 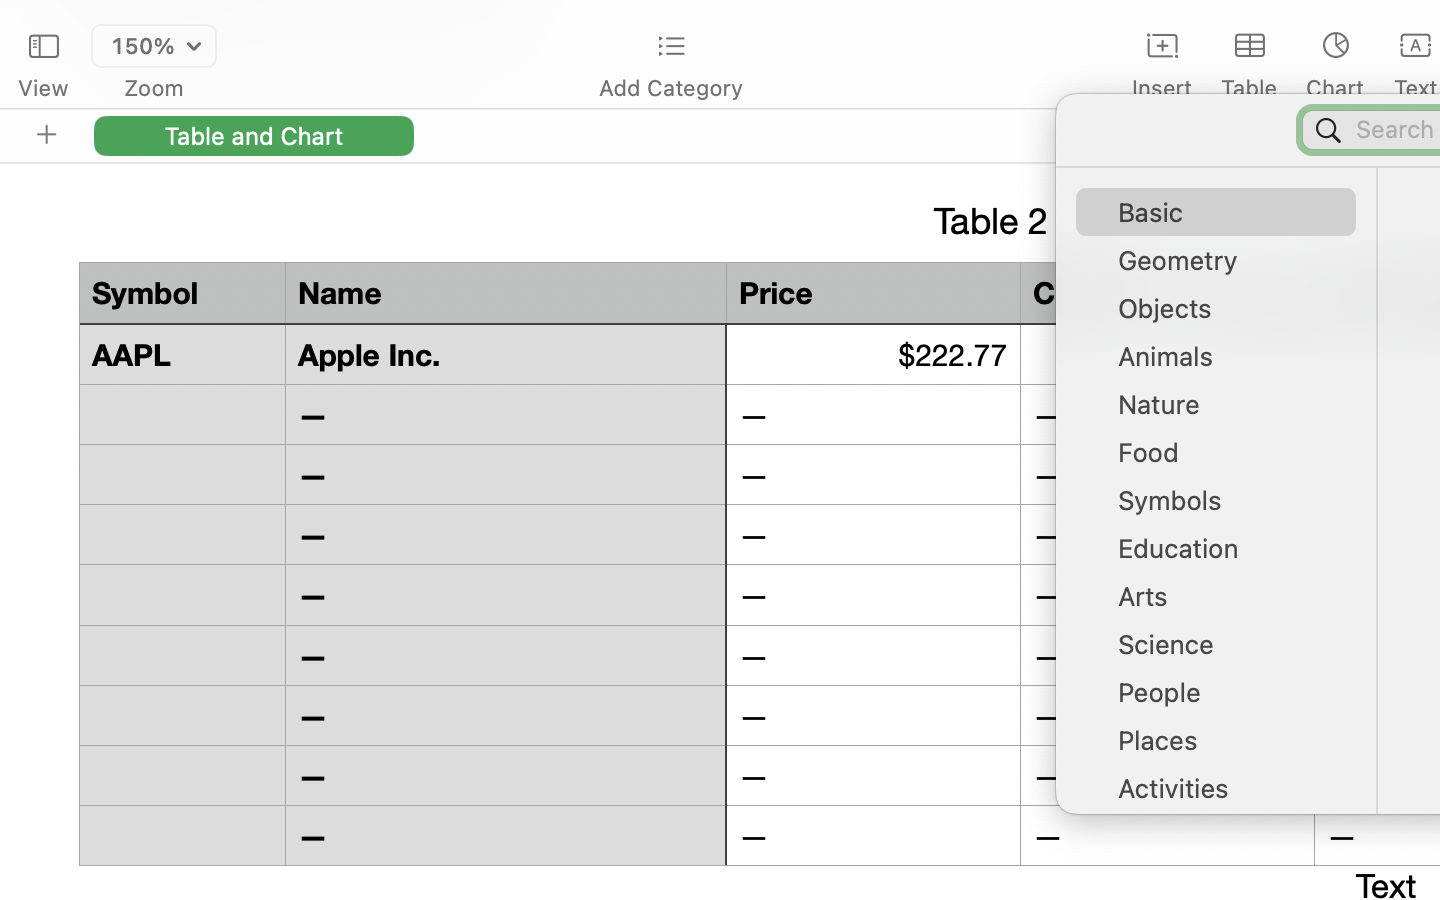 What do you see at coordinates (1226, 604) in the screenshot?
I see `Arts` at bounding box center [1226, 604].